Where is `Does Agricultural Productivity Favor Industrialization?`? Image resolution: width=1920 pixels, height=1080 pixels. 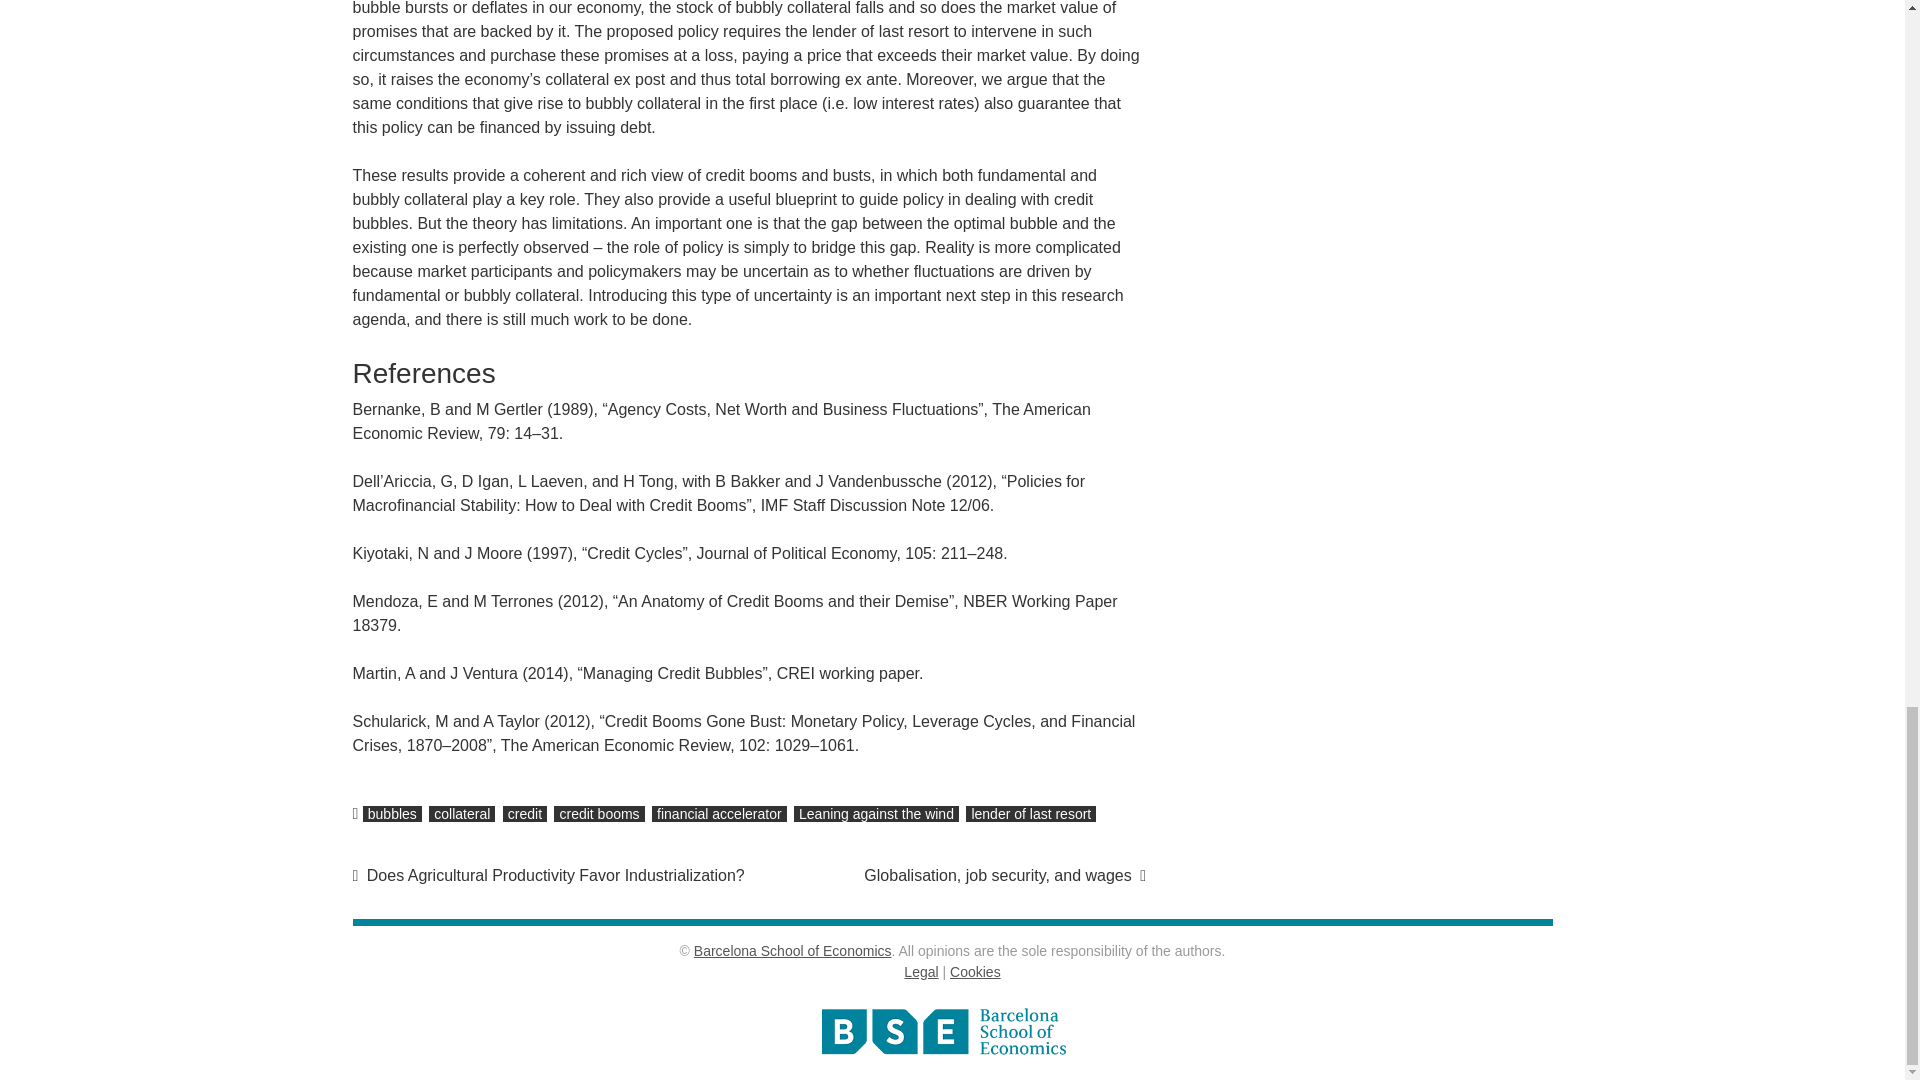 Does Agricultural Productivity Favor Industrialization? is located at coordinates (548, 876).